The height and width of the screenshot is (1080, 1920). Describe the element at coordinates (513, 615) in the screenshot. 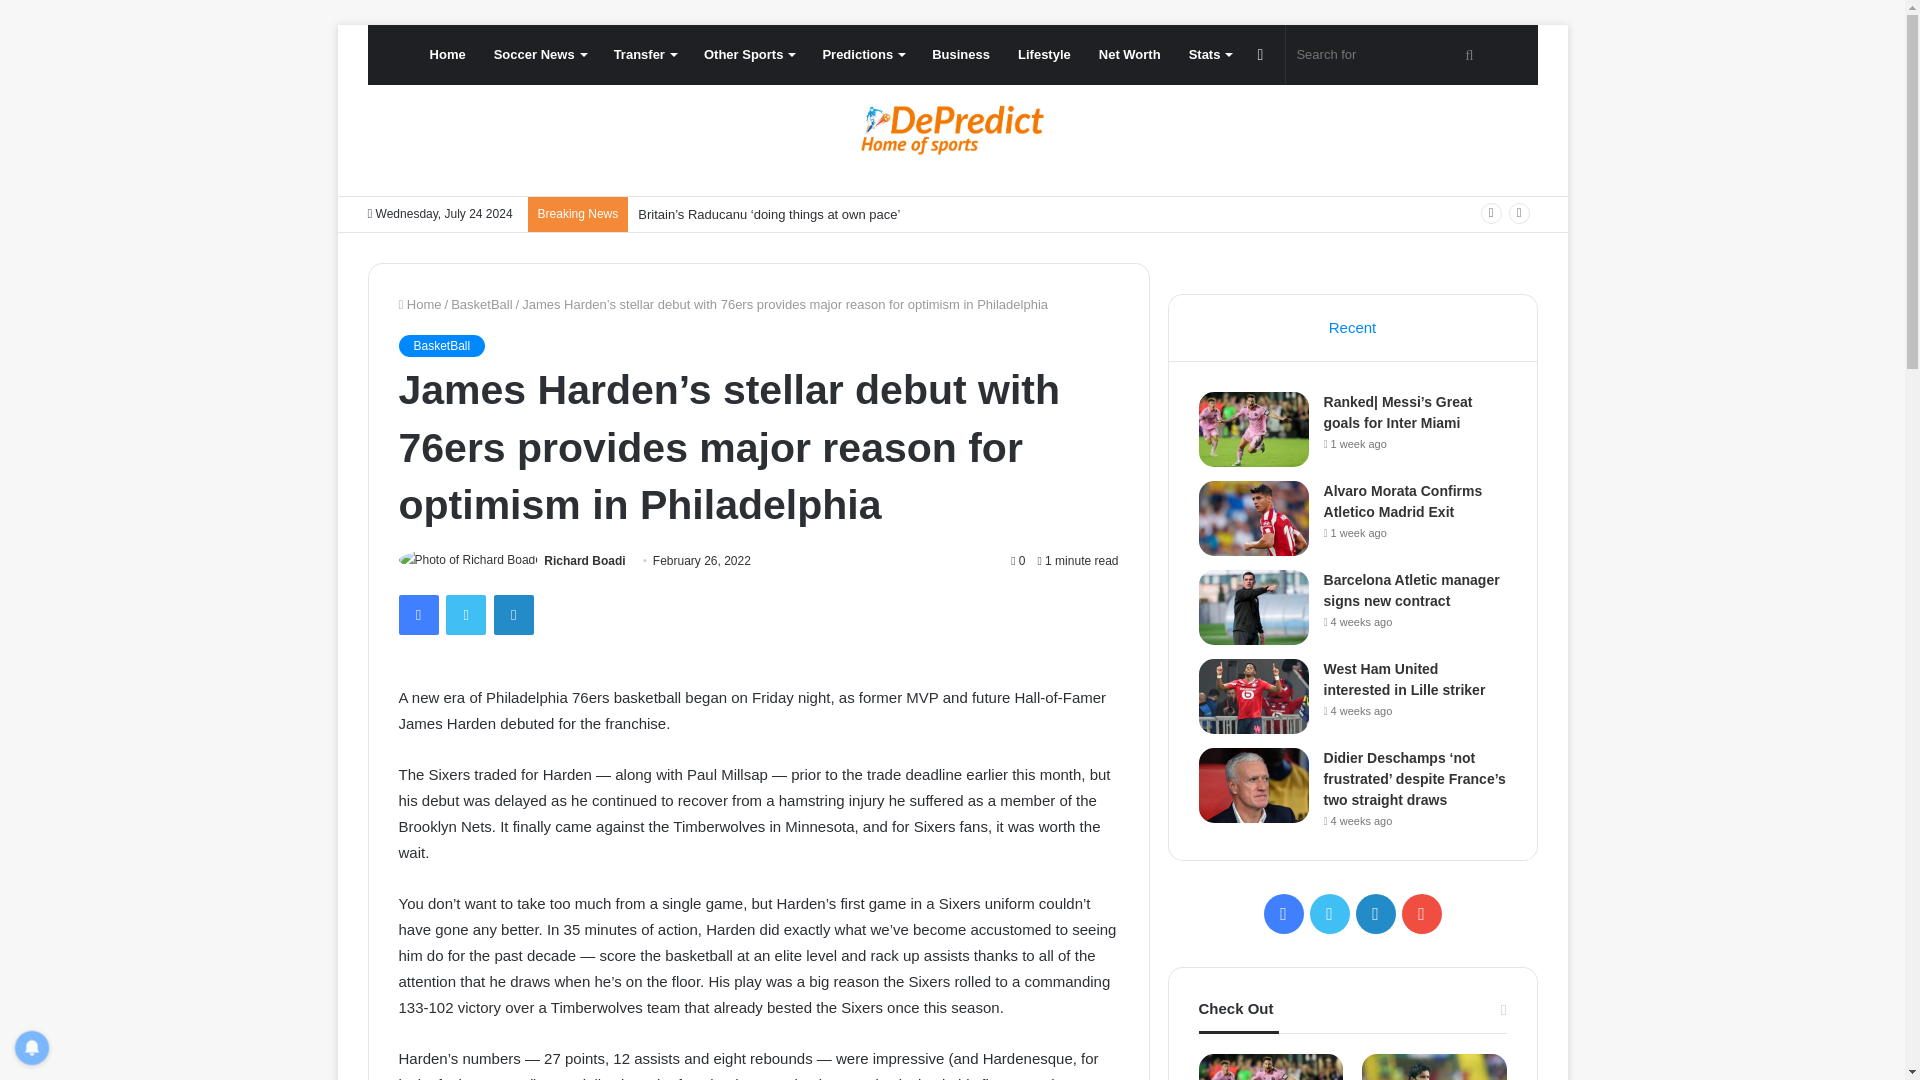

I see `LinkedIn` at that location.